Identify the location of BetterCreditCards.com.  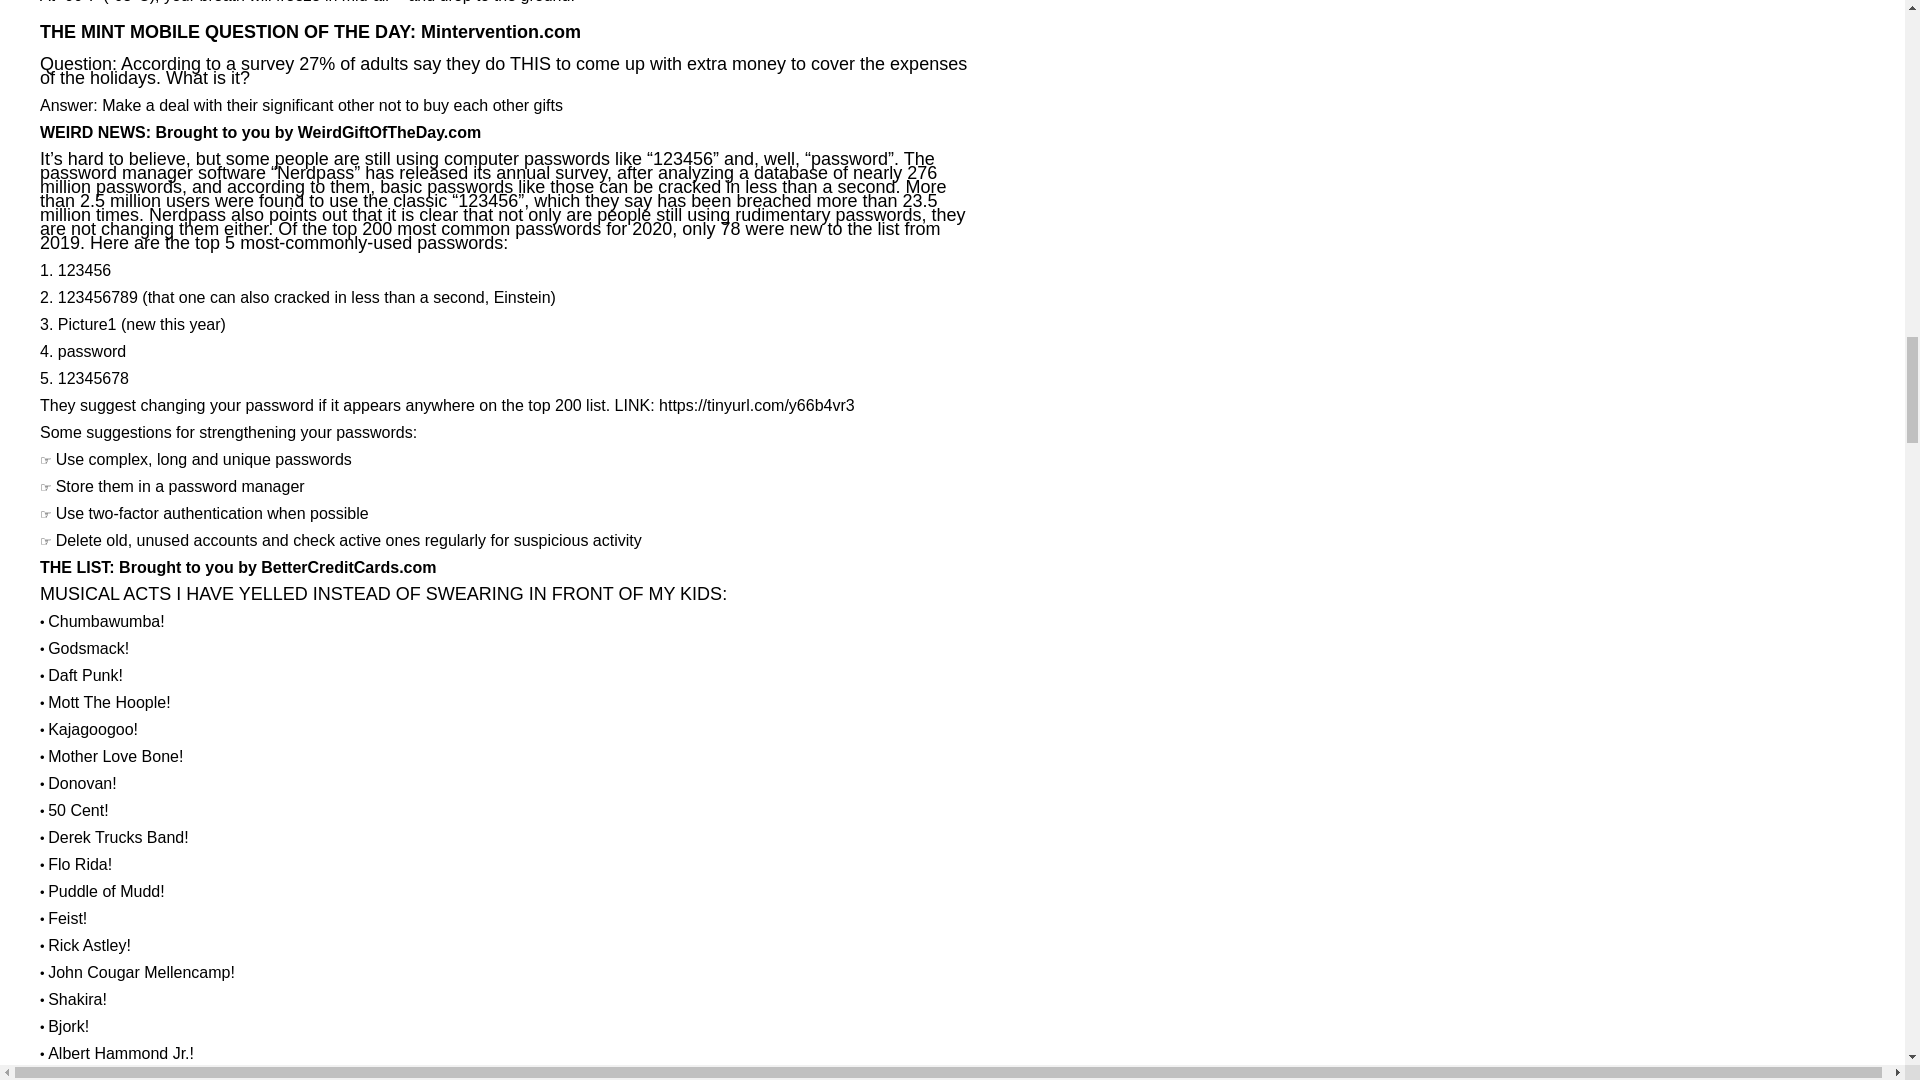
(348, 568).